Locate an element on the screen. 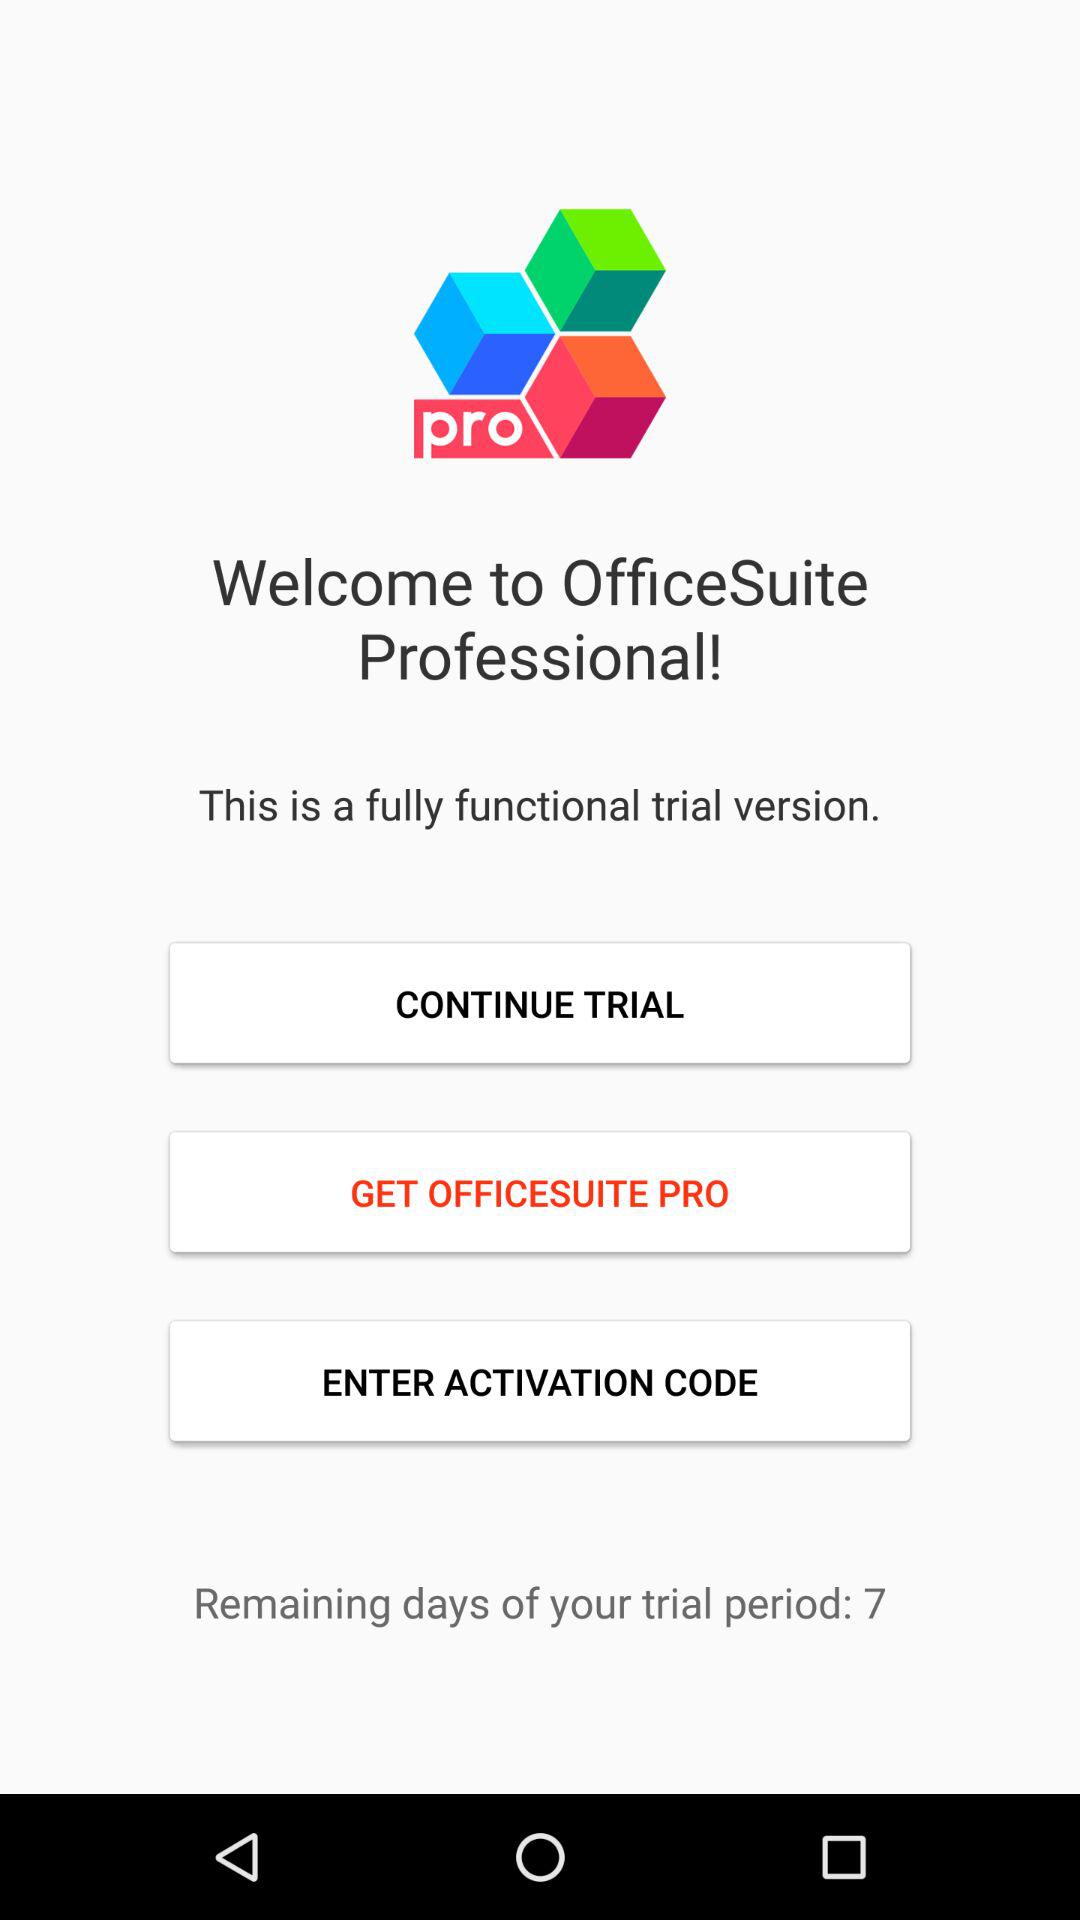 The height and width of the screenshot is (1920, 1080). flip until continue trial icon is located at coordinates (540, 1003).